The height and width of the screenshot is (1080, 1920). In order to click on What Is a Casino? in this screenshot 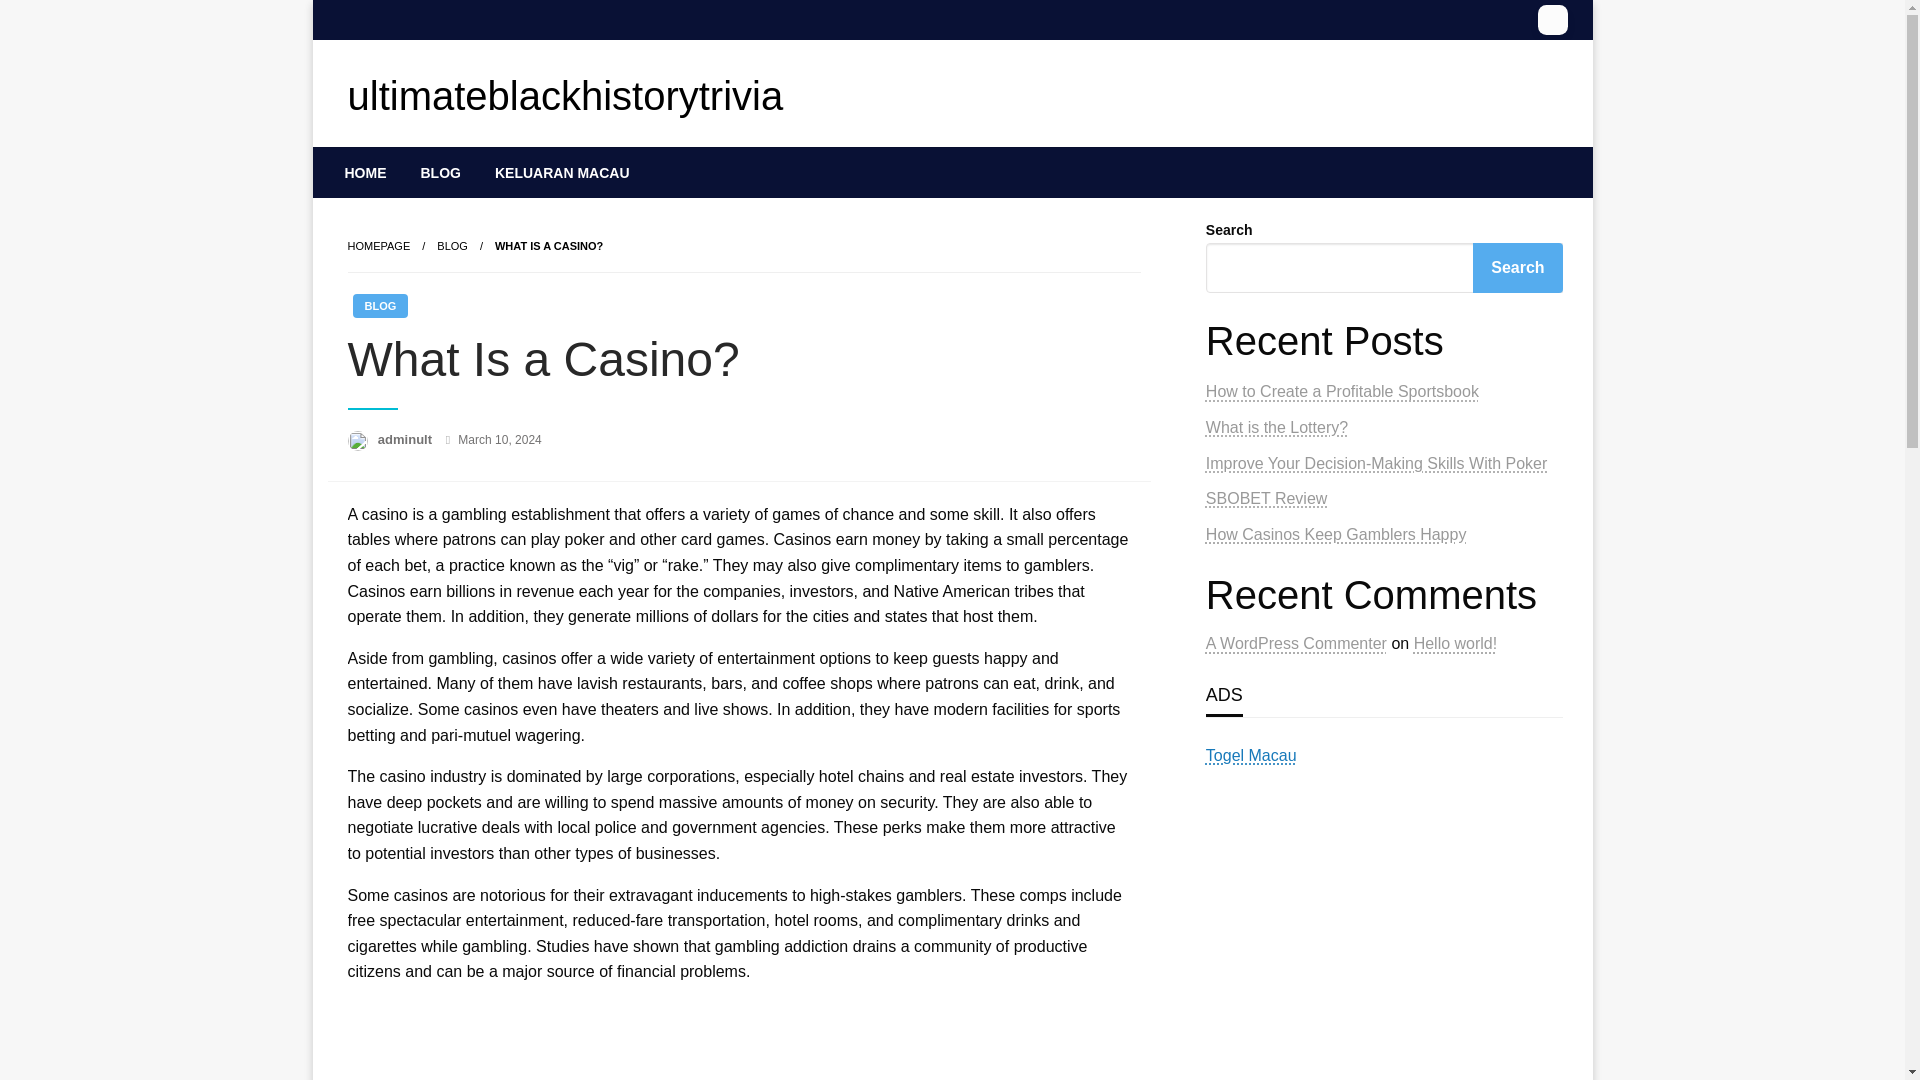, I will do `click(548, 245)`.